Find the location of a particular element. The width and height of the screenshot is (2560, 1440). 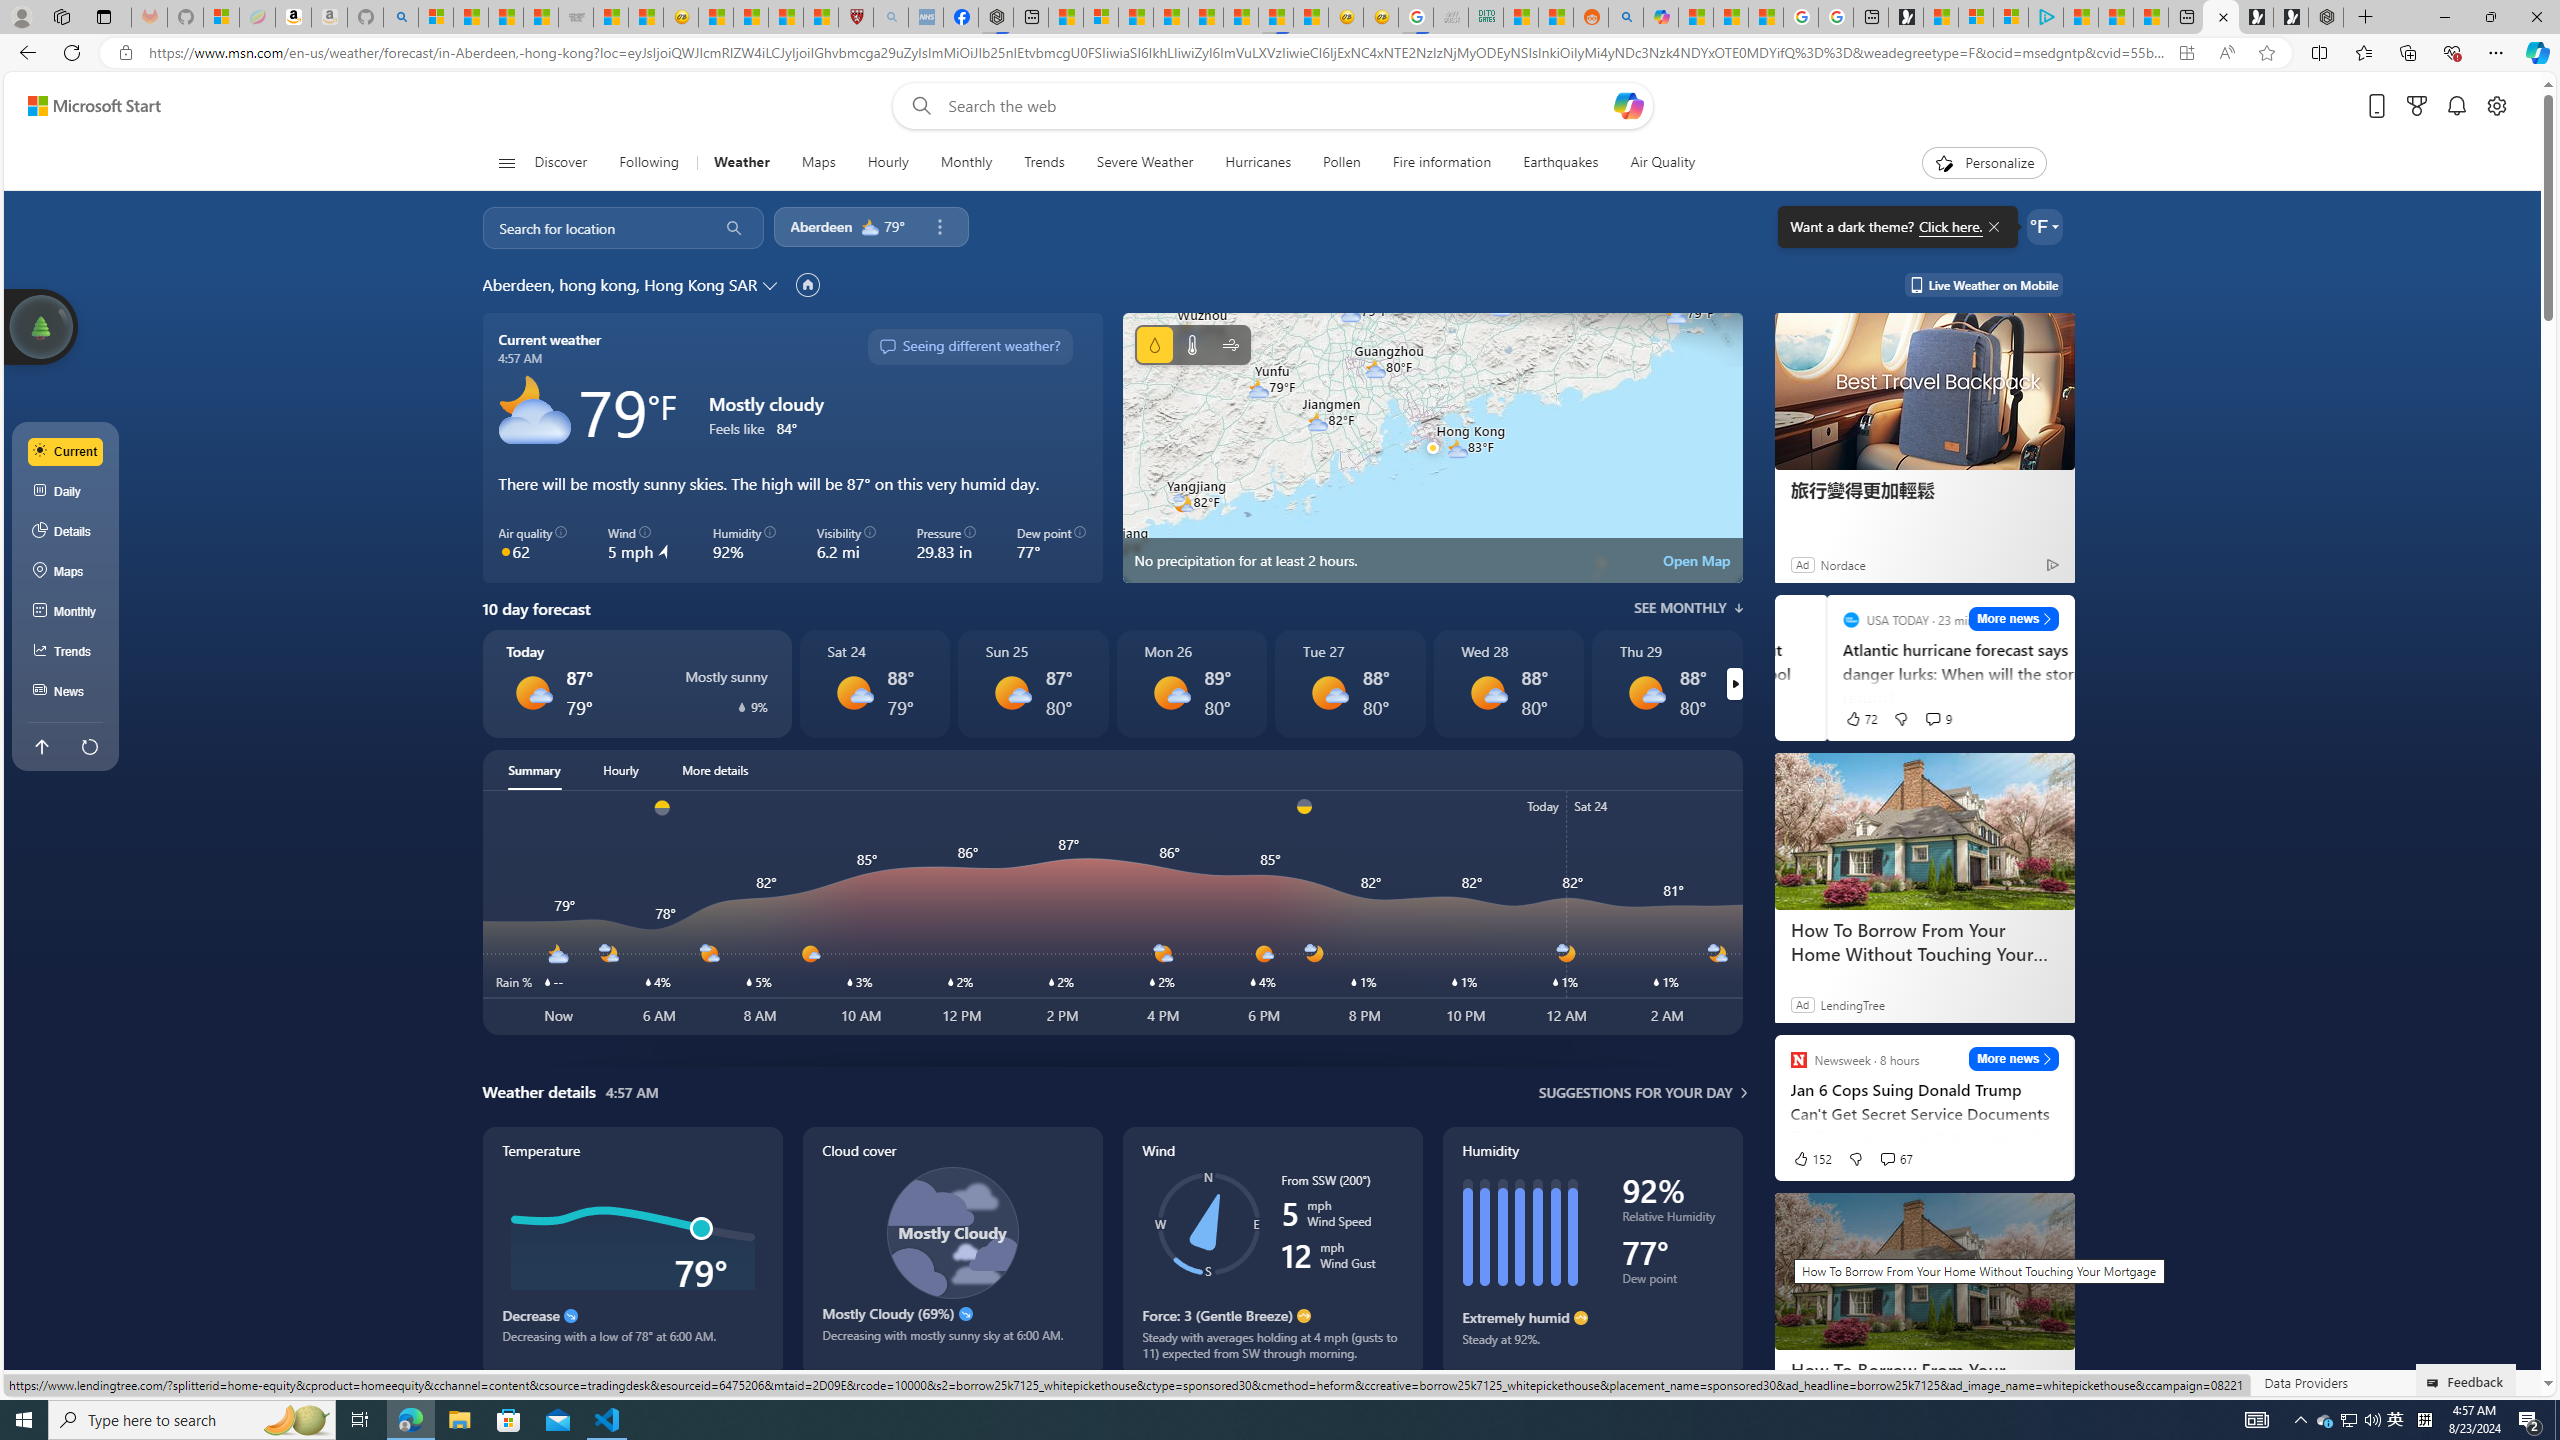

Switch right is located at coordinates (1734, 684).